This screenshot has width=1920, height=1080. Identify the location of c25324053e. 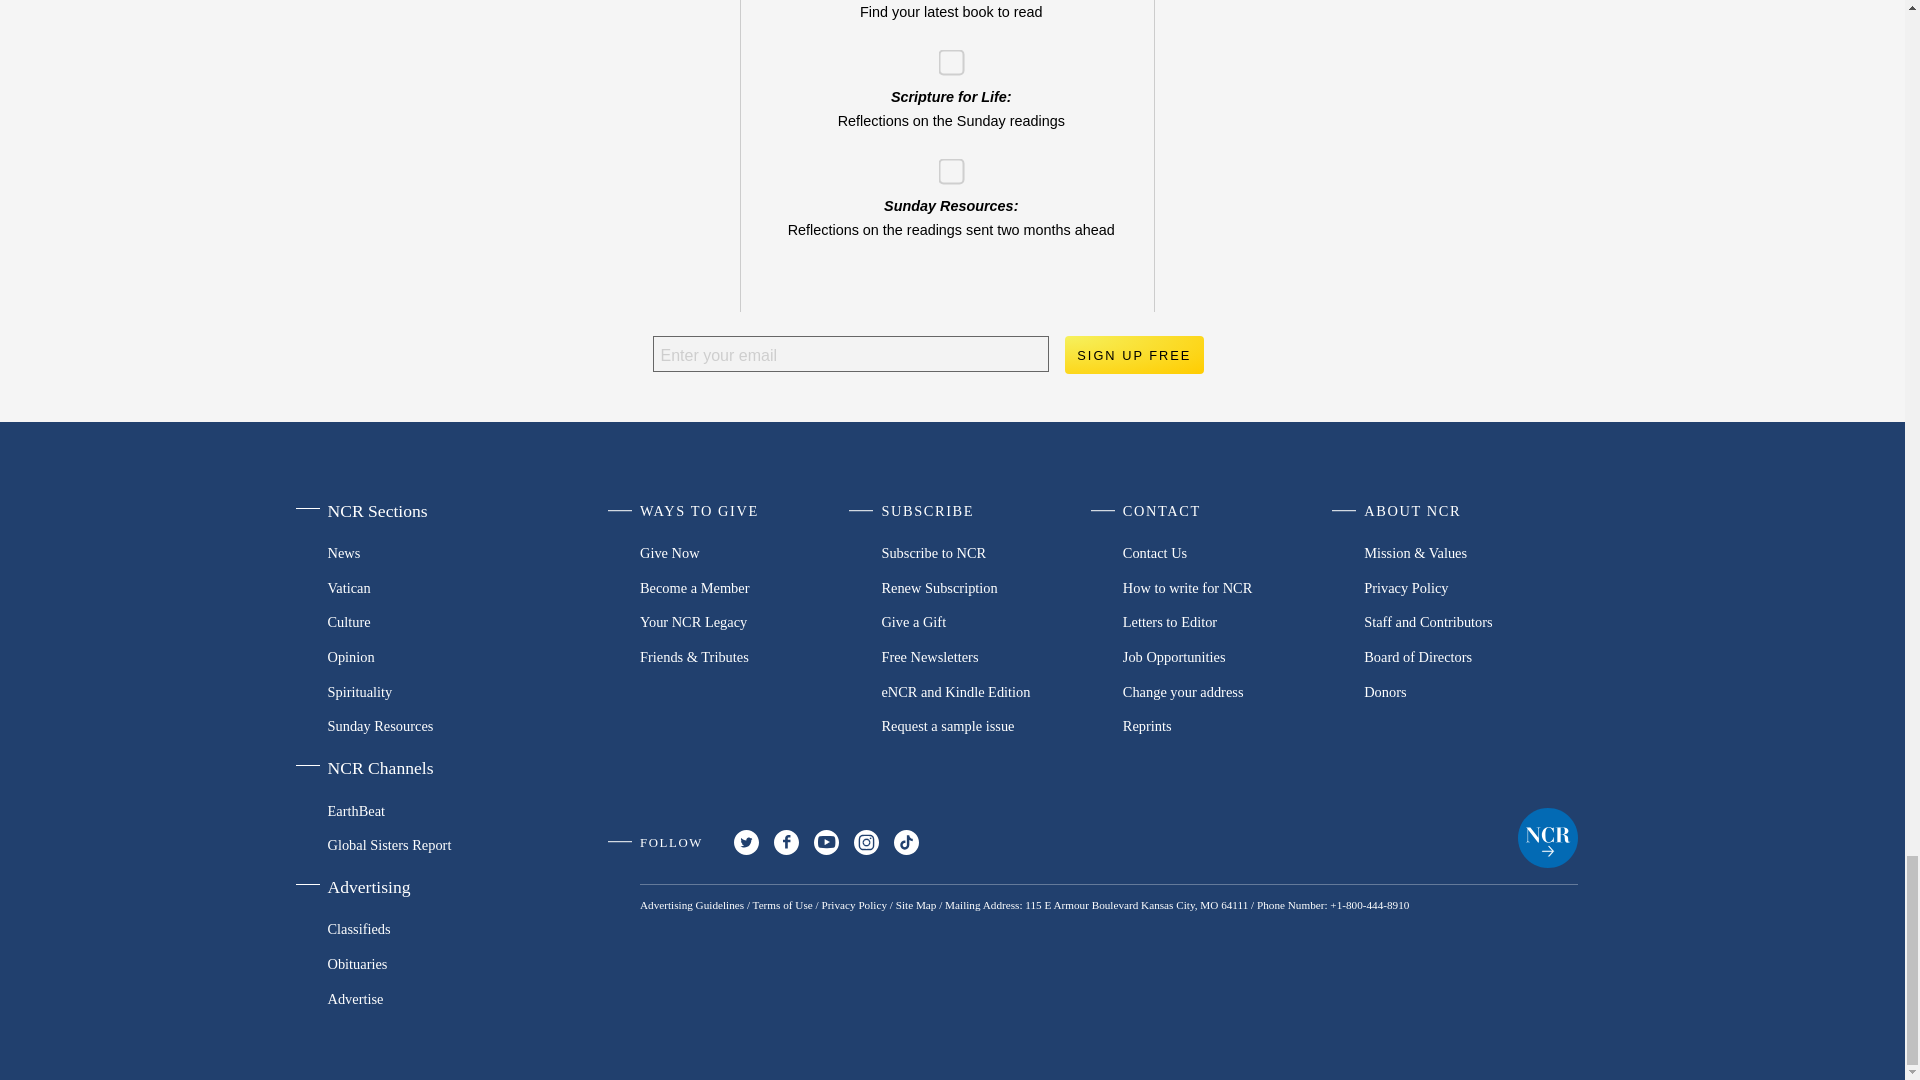
(944, 54).